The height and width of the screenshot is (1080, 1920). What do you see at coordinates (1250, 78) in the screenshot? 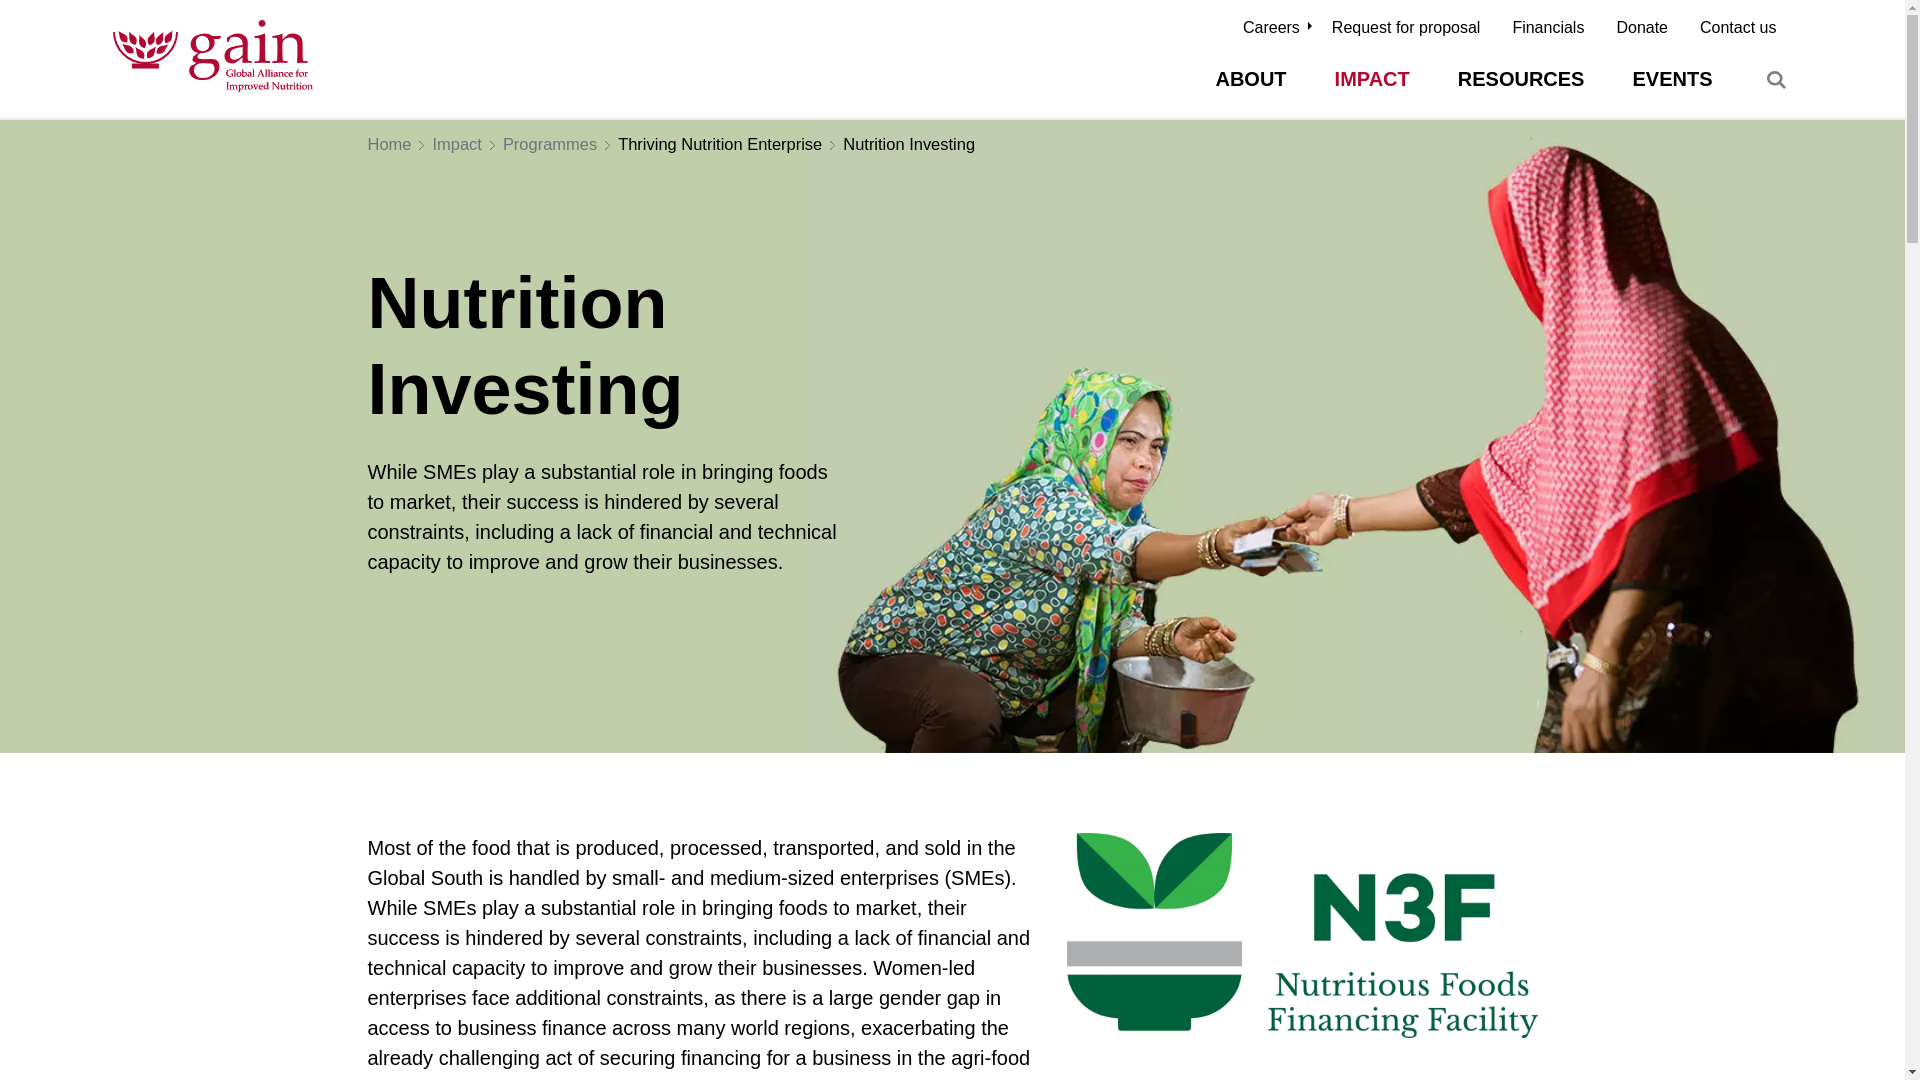
I see `ABOUT` at bounding box center [1250, 78].